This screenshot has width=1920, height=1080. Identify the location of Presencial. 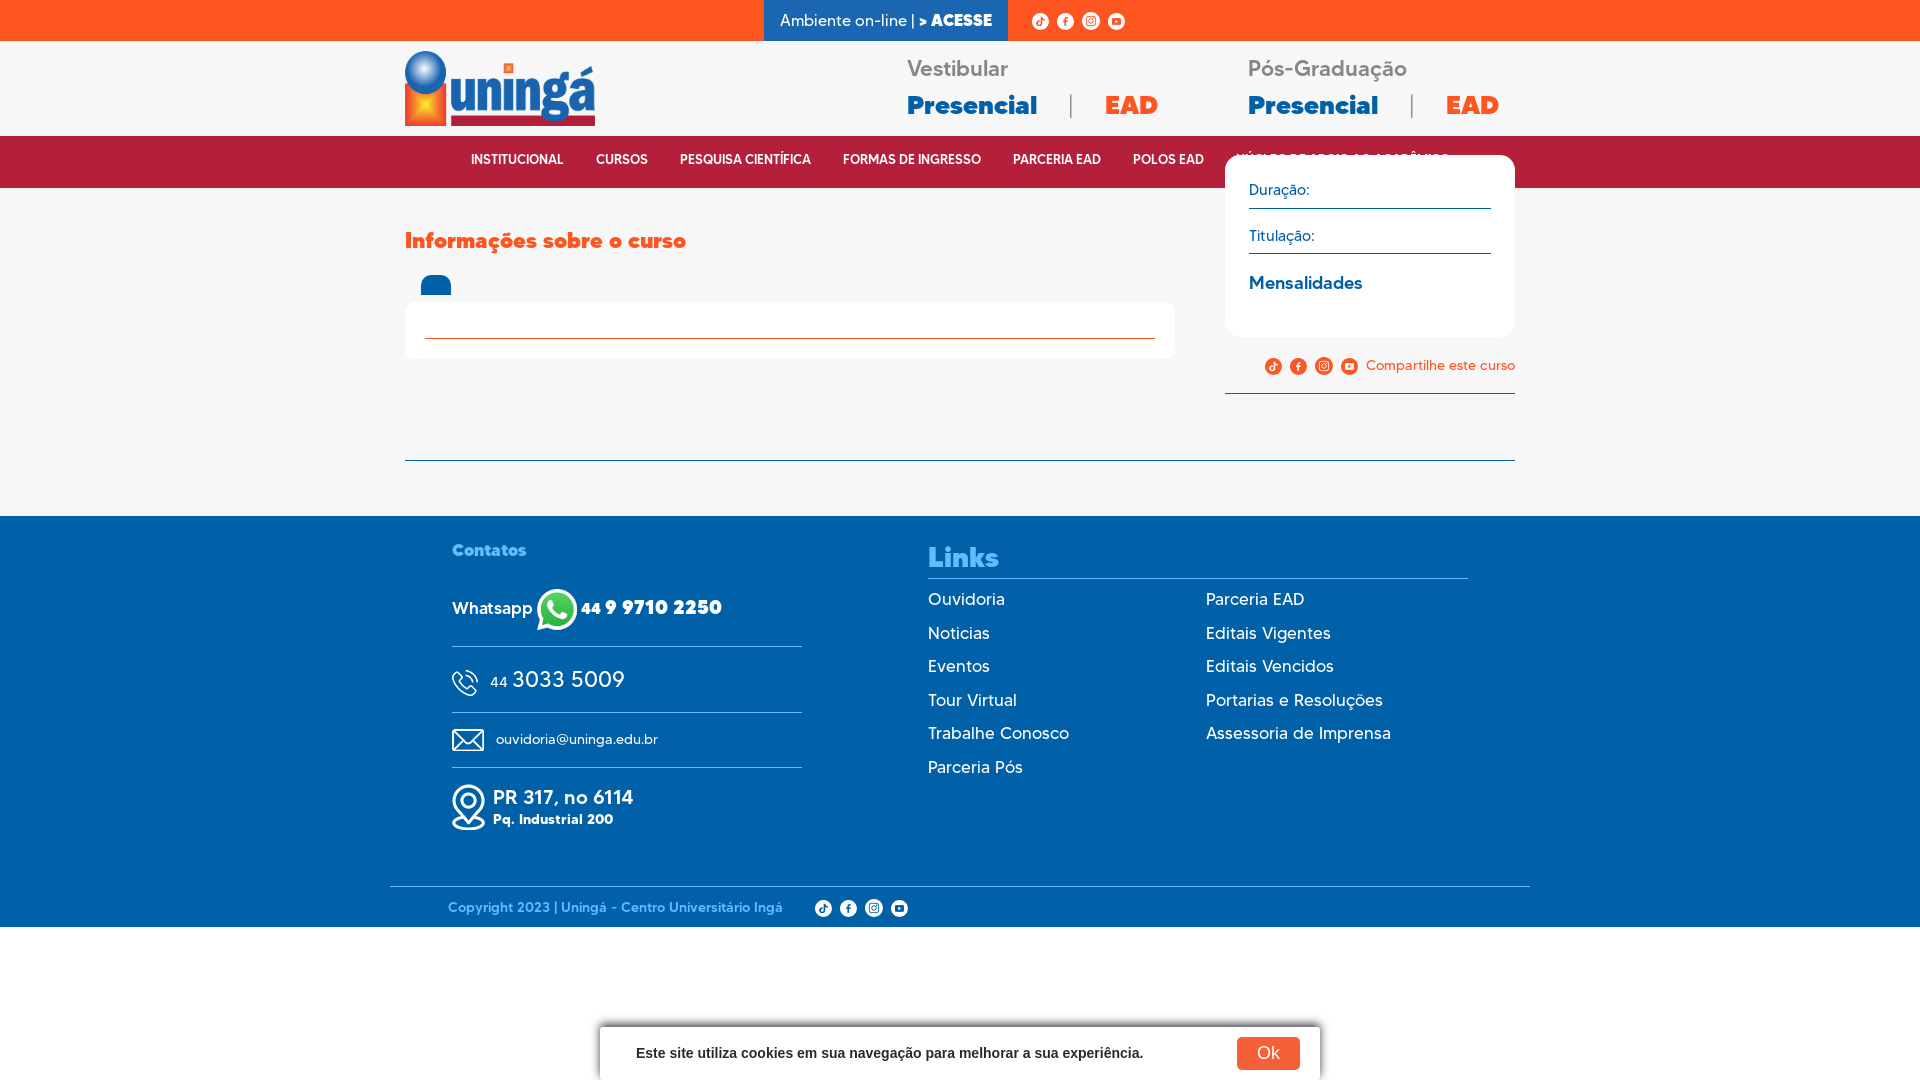
(1313, 104).